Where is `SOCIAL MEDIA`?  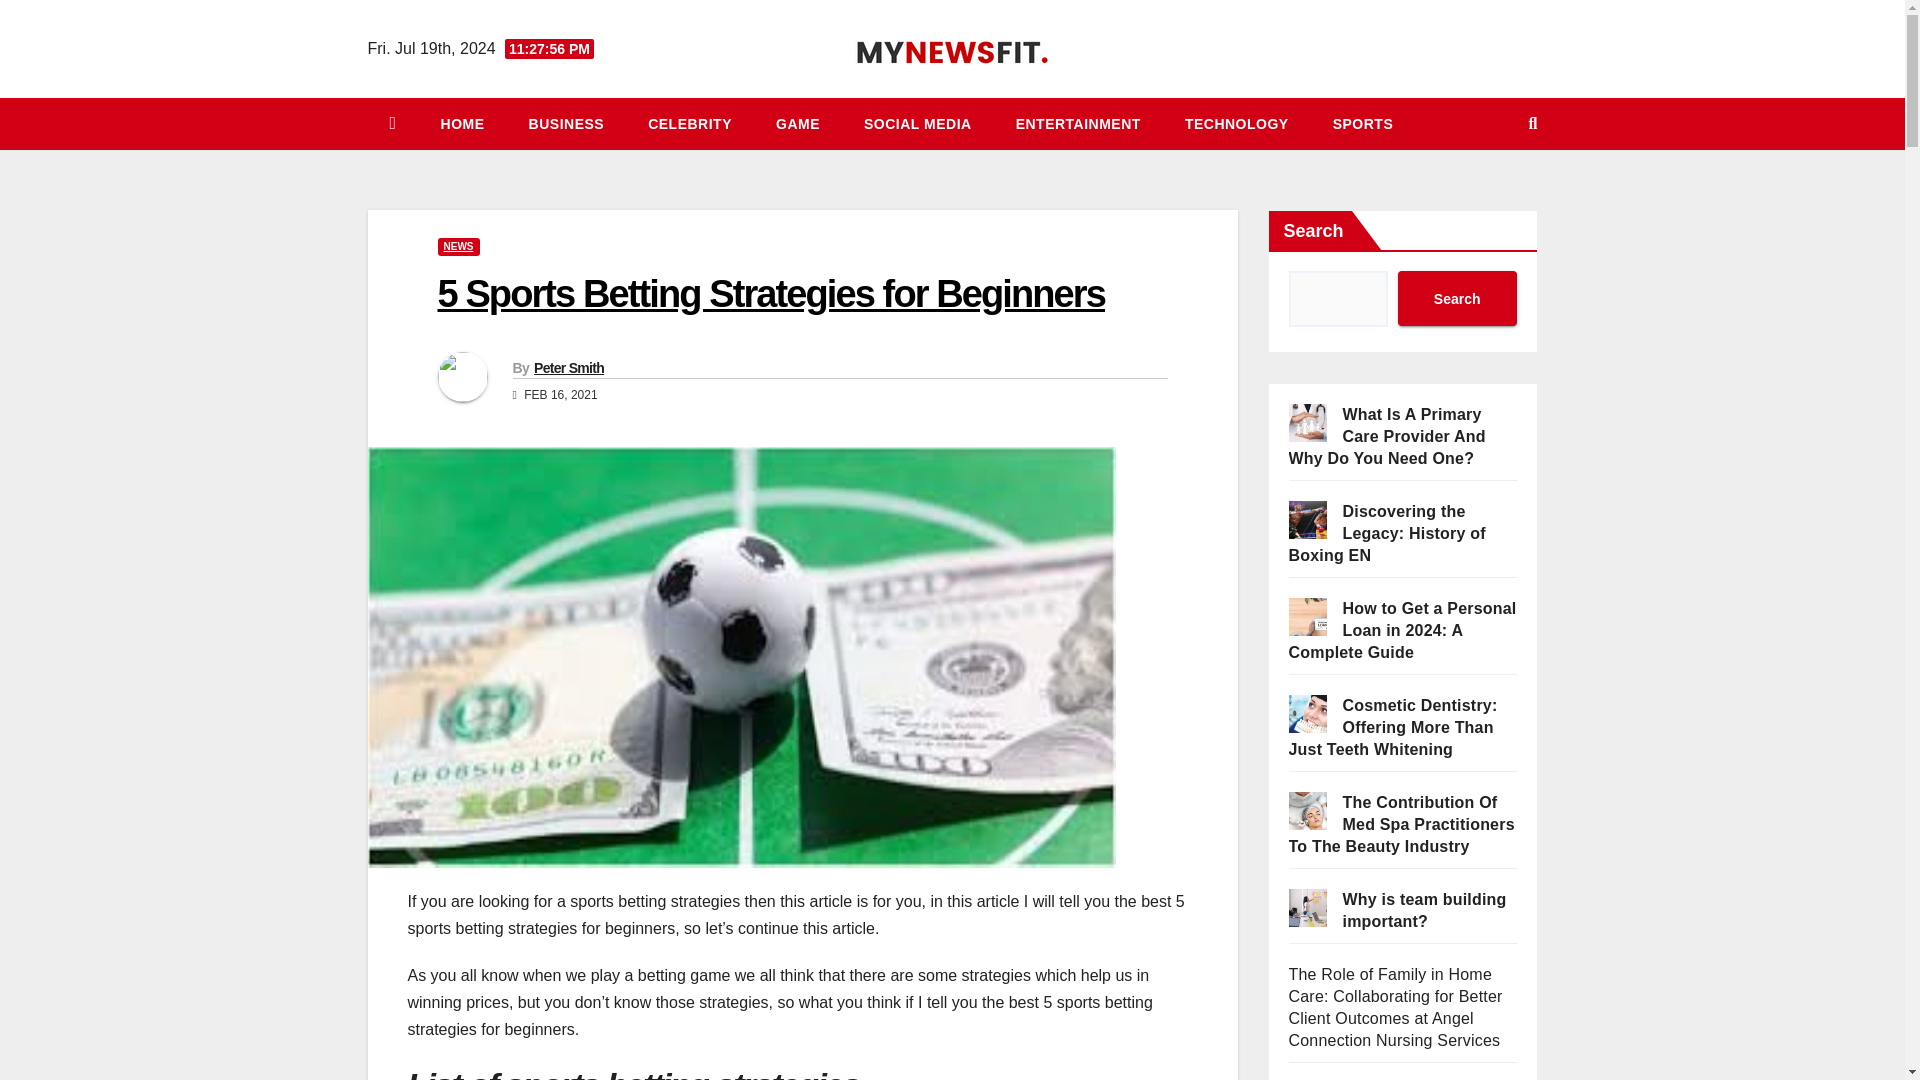 SOCIAL MEDIA is located at coordinates (918, 124).